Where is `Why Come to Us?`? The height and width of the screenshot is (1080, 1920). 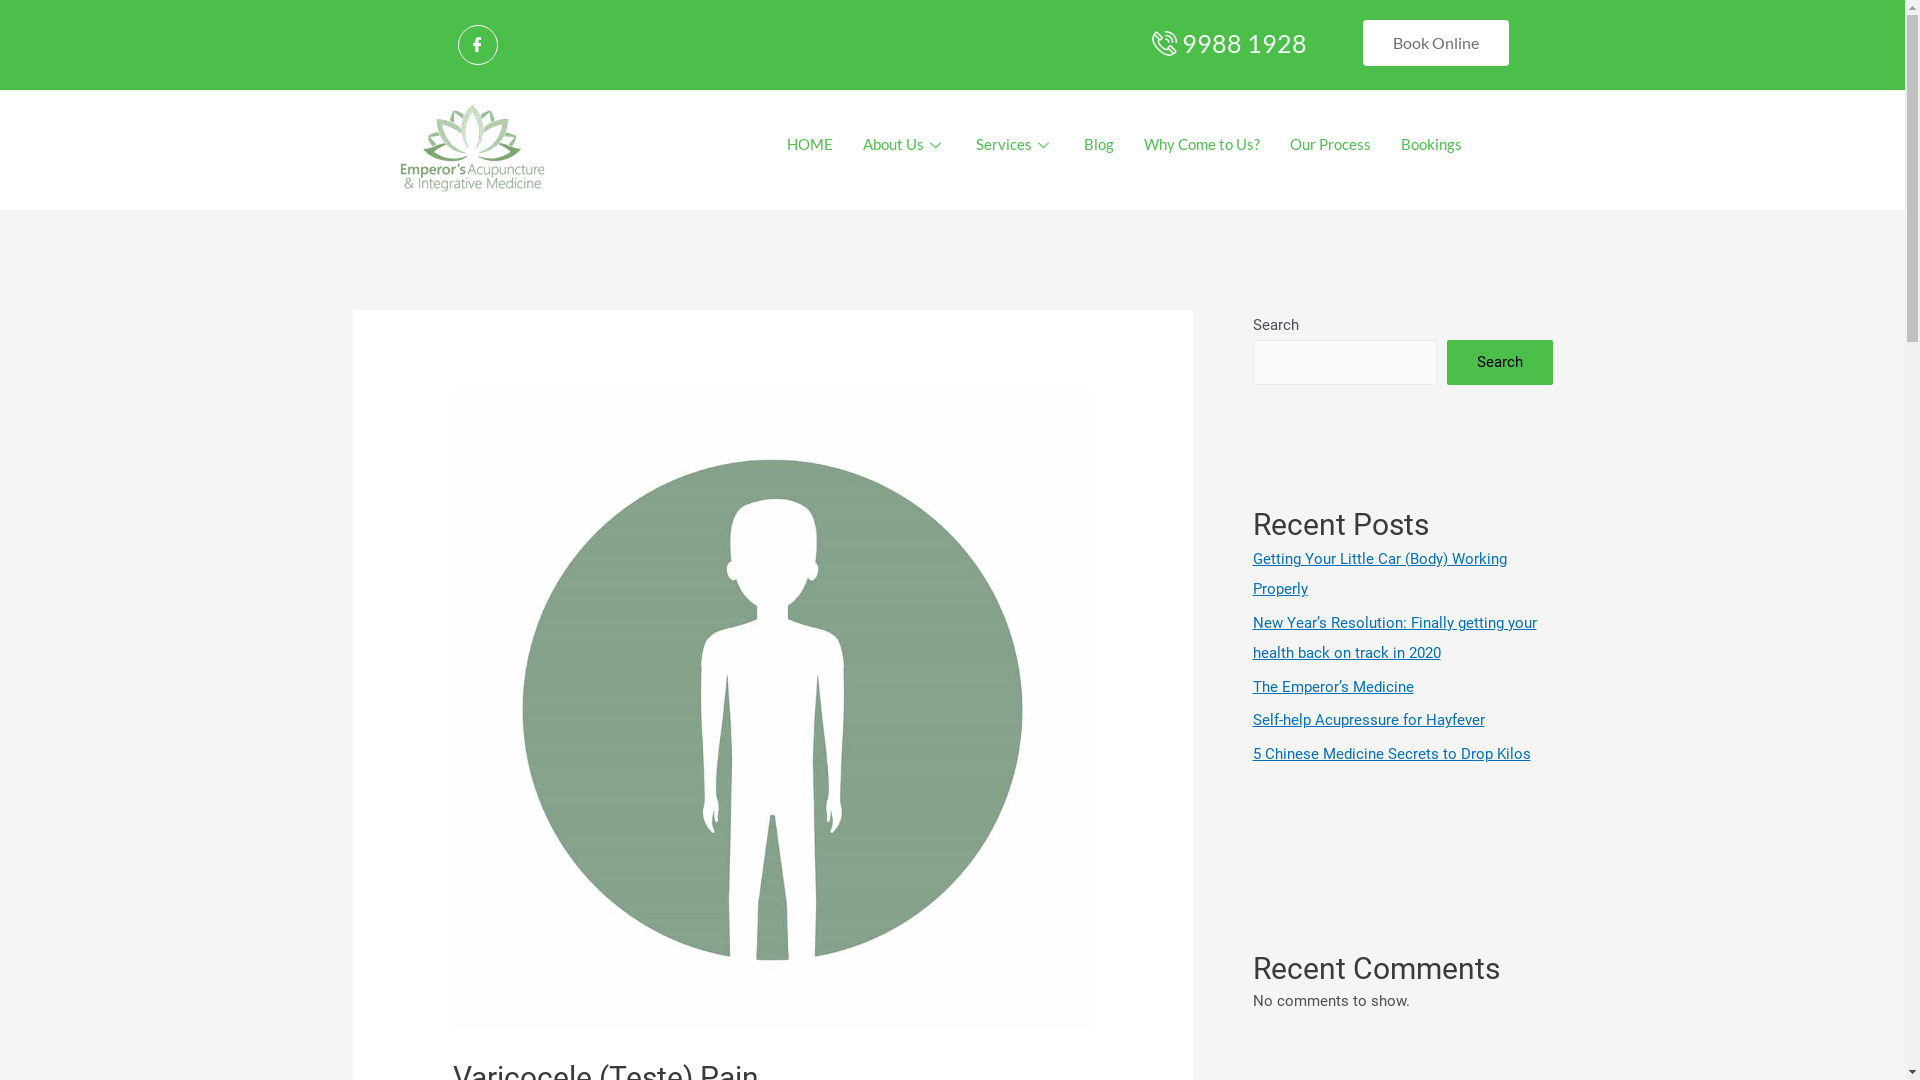 Why Come to Us? is located at coordinates (1202, 145).